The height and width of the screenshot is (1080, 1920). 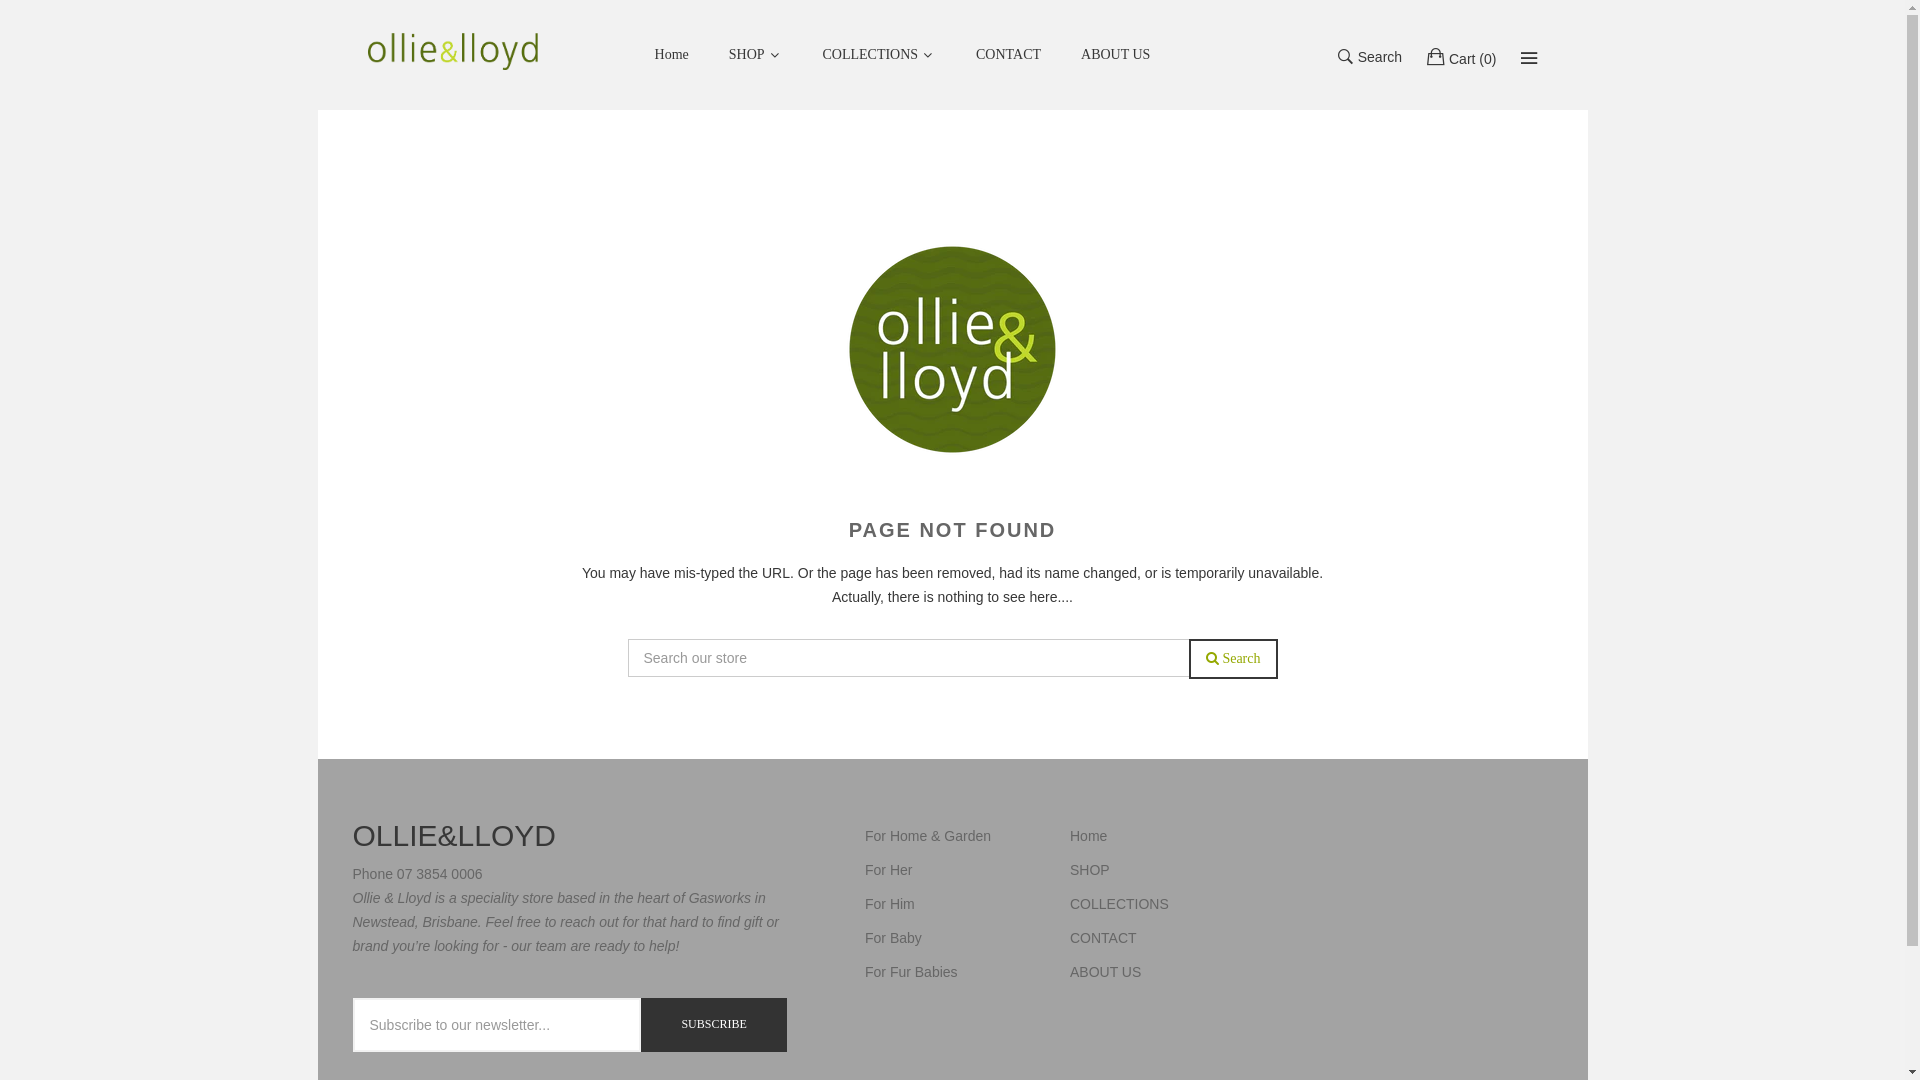 I want to click on CONTACT, so click(x=1008, y=55).